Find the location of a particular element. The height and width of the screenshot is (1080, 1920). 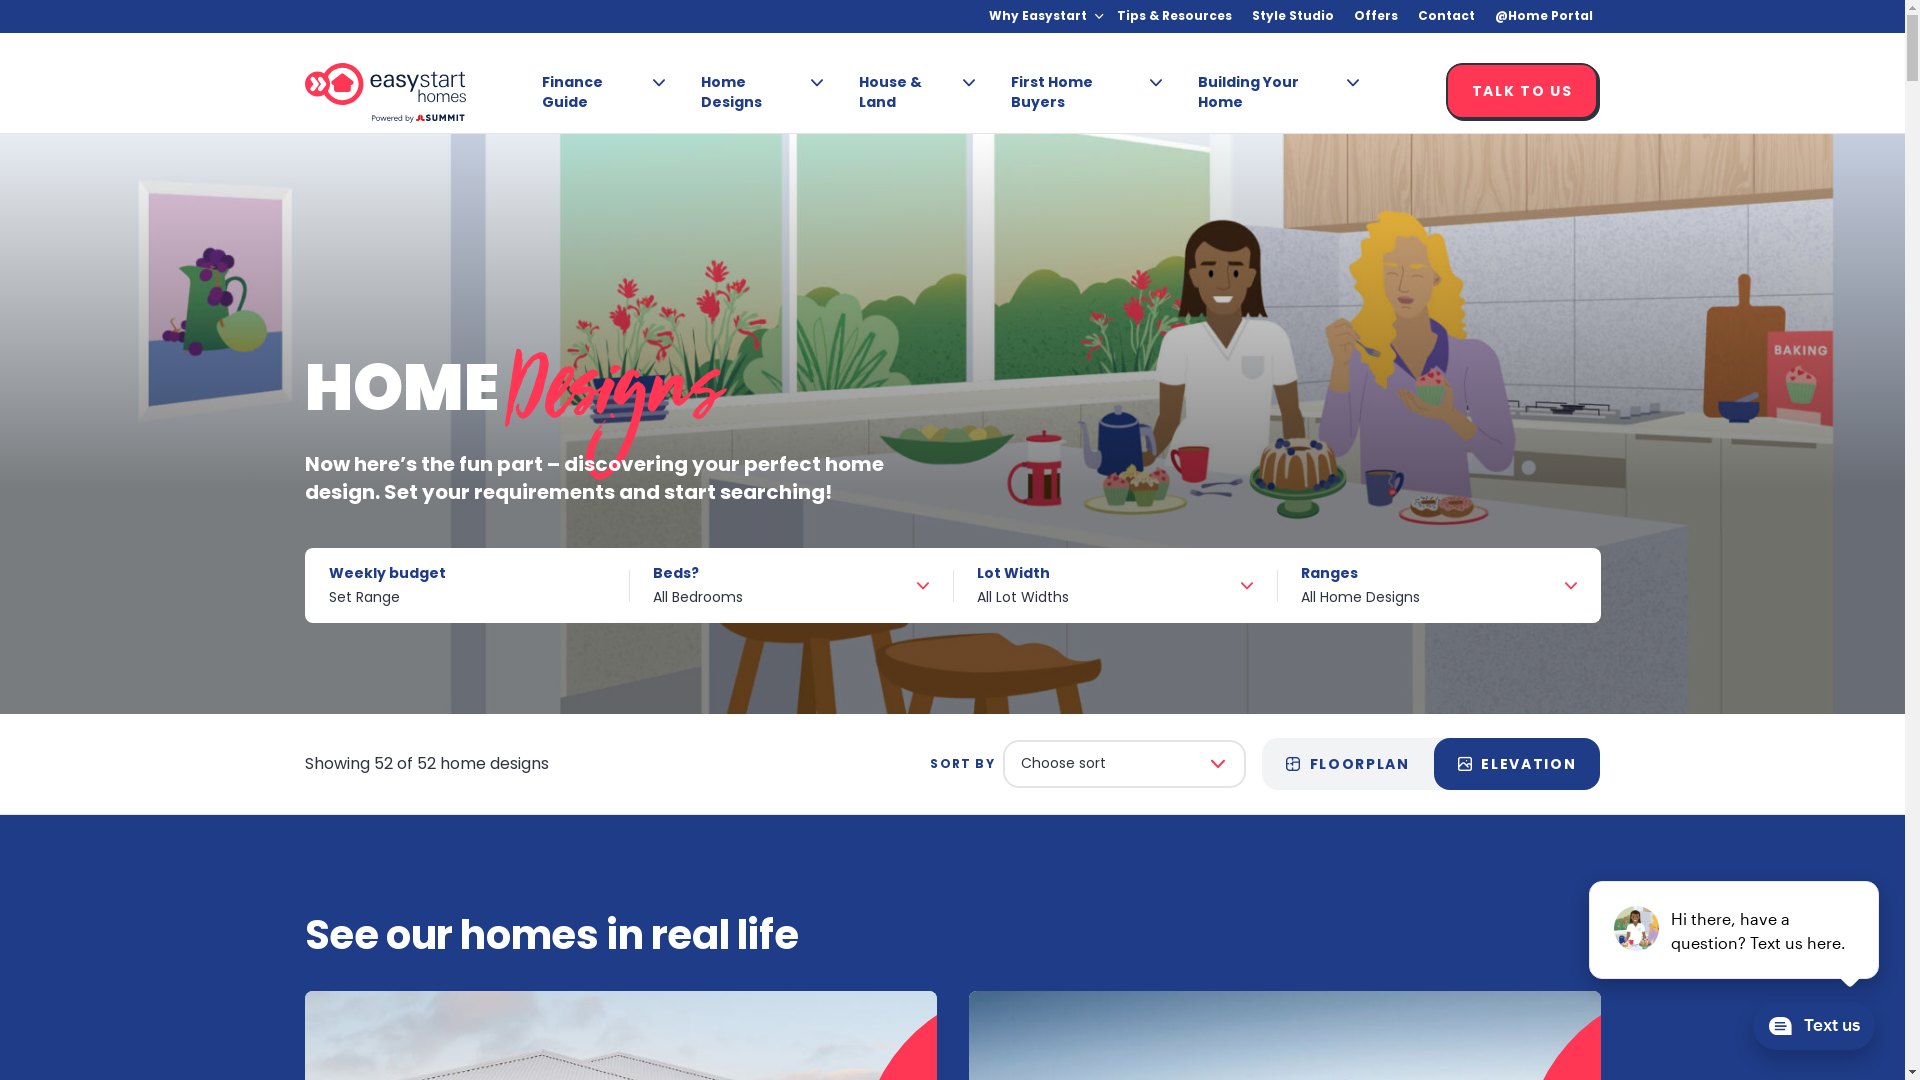

Finance Guide is located at coordinates (596, 92).